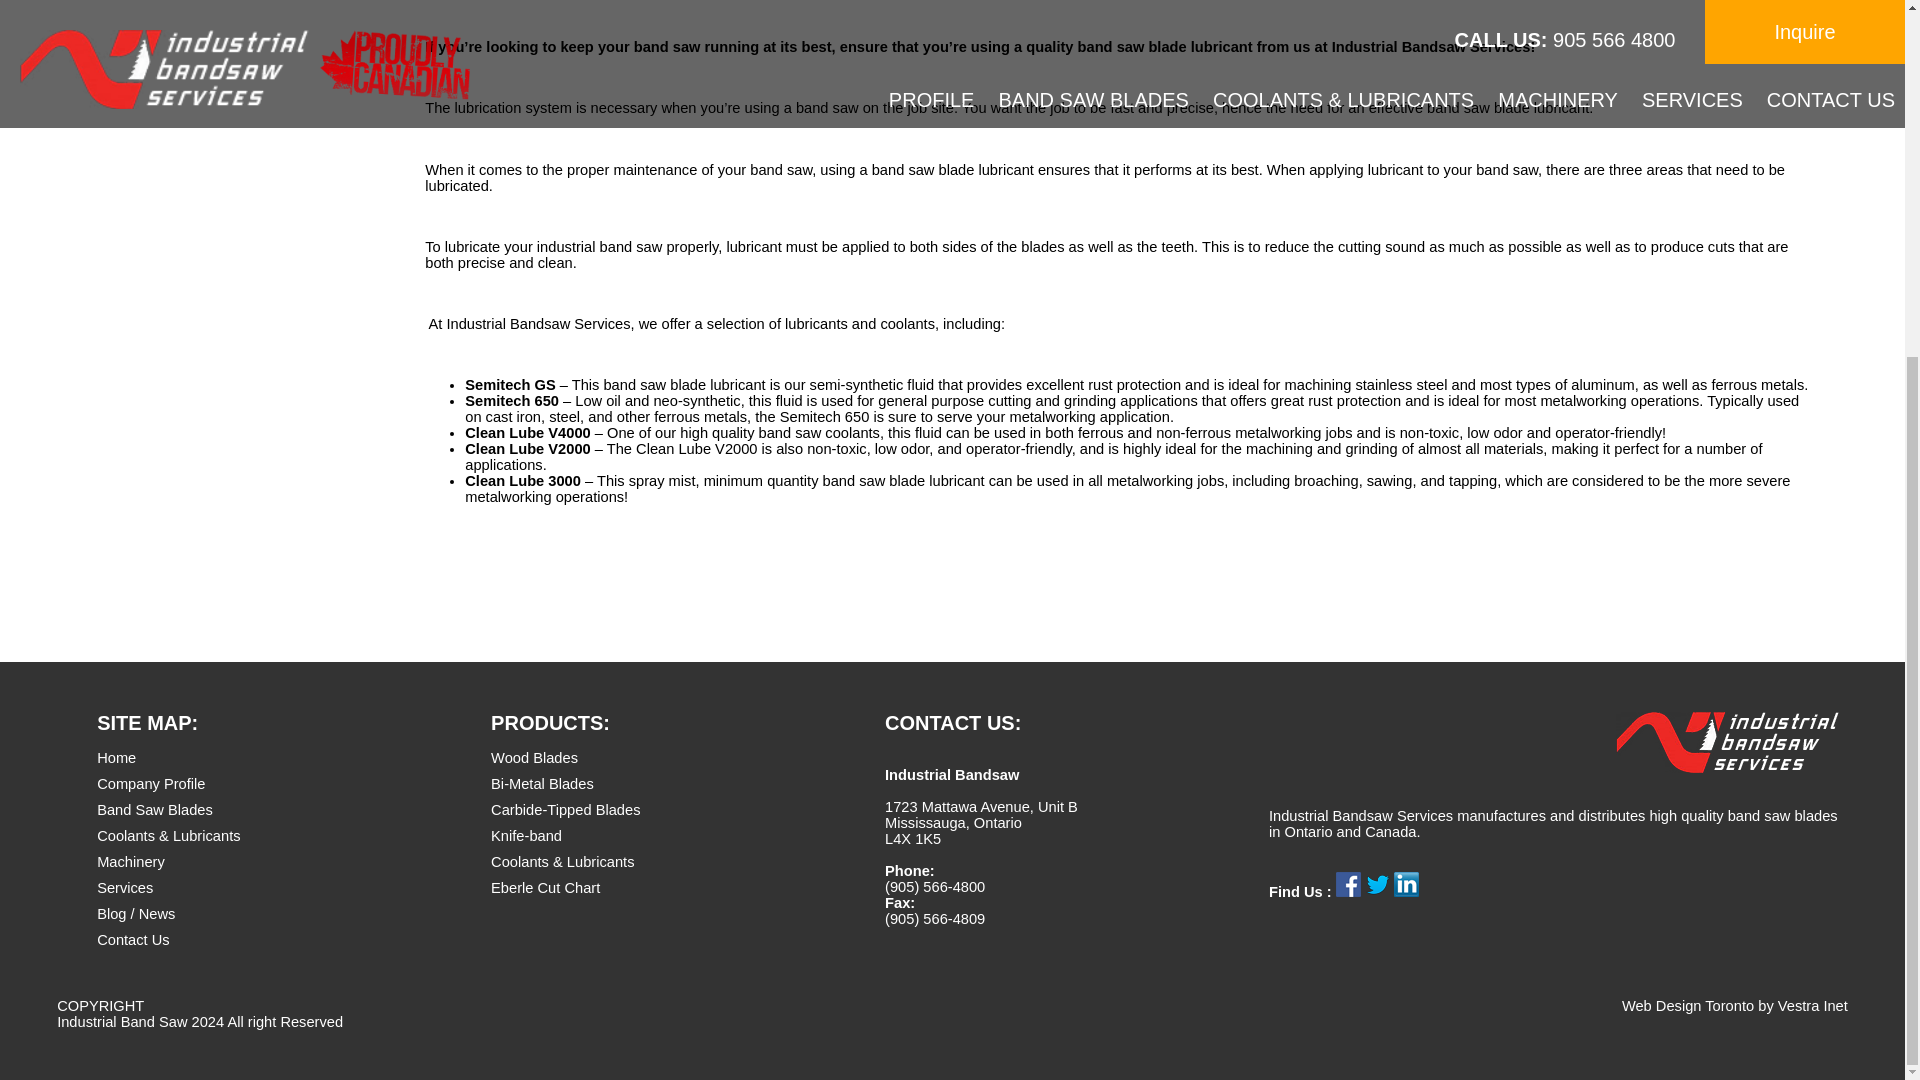 This screenshot has width=1920, height=1080. What do you see at coordinates (534, 757) in the screenshot?
I see `Wood Blades` at bounding box center [534, 757].